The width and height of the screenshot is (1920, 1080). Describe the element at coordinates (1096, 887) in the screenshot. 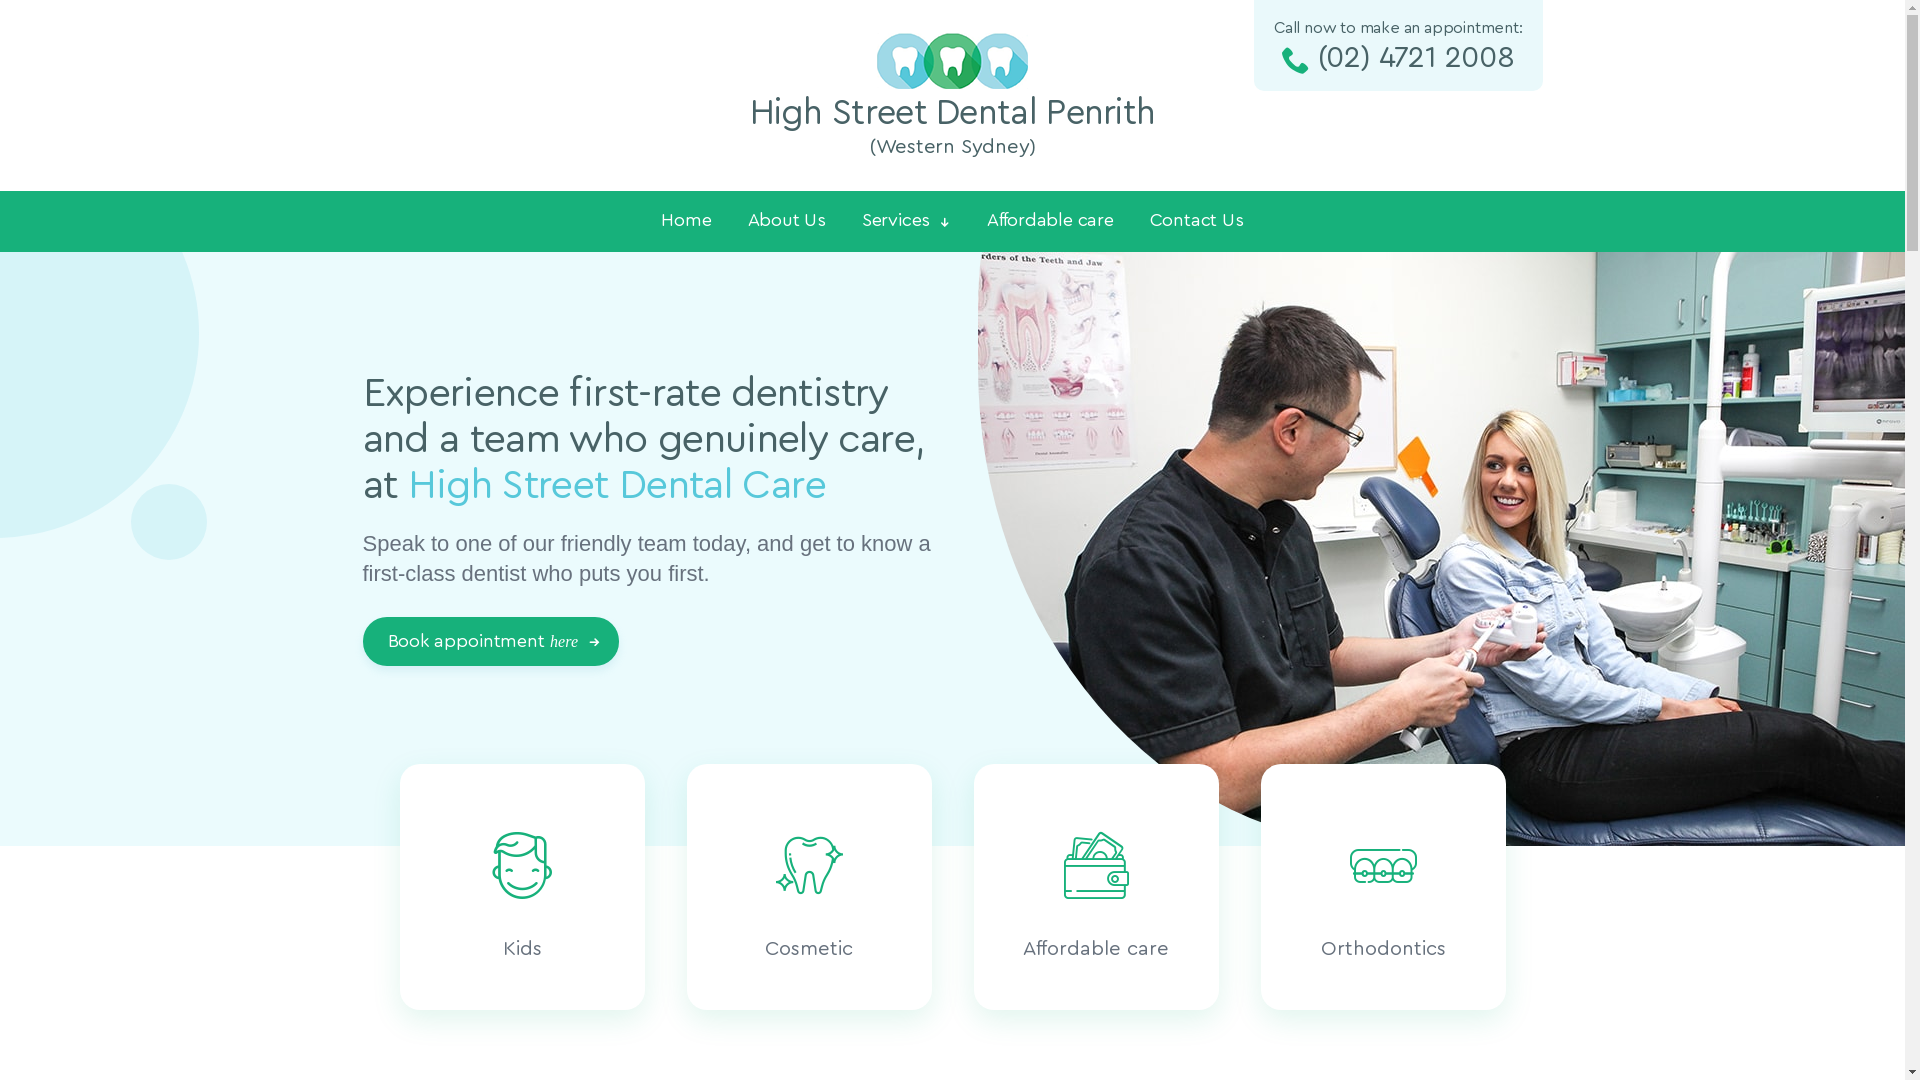

I see `Affordable care` at that location.